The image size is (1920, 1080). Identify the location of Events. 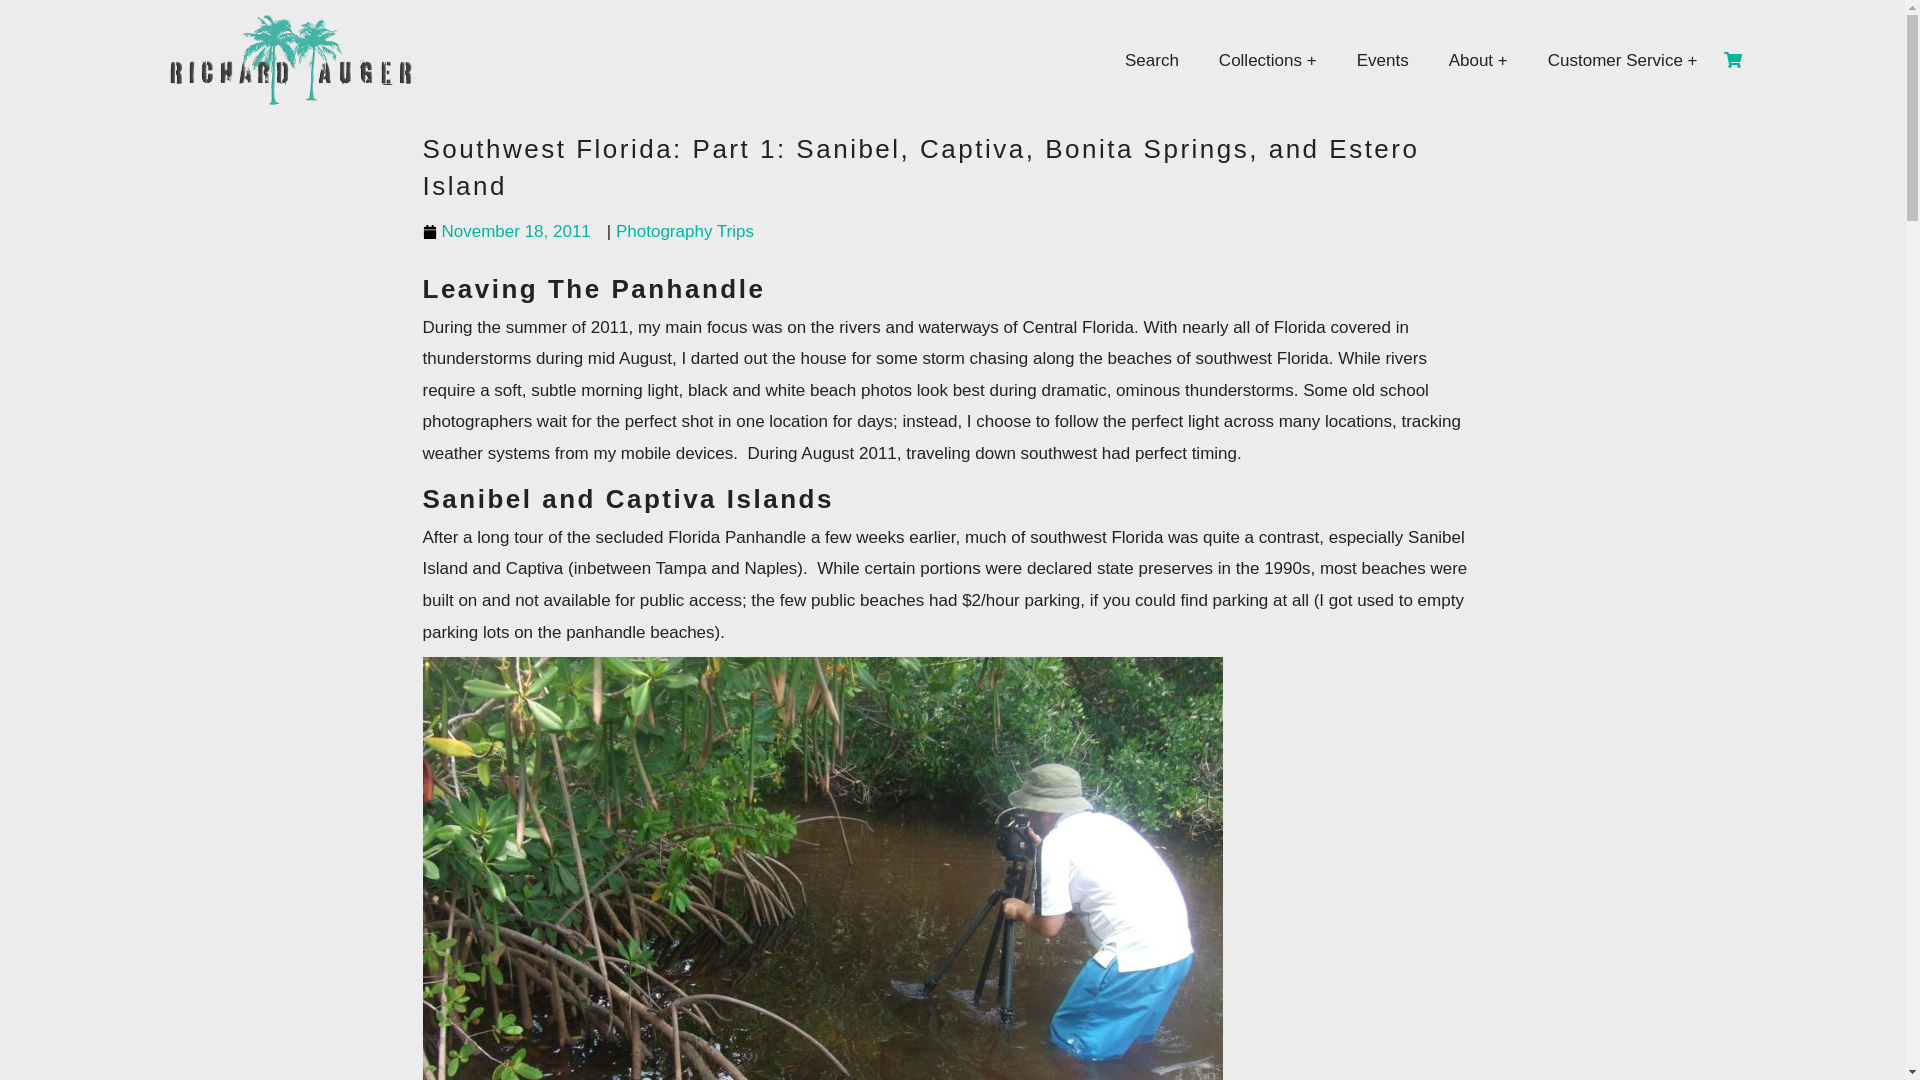
(1382, 60).